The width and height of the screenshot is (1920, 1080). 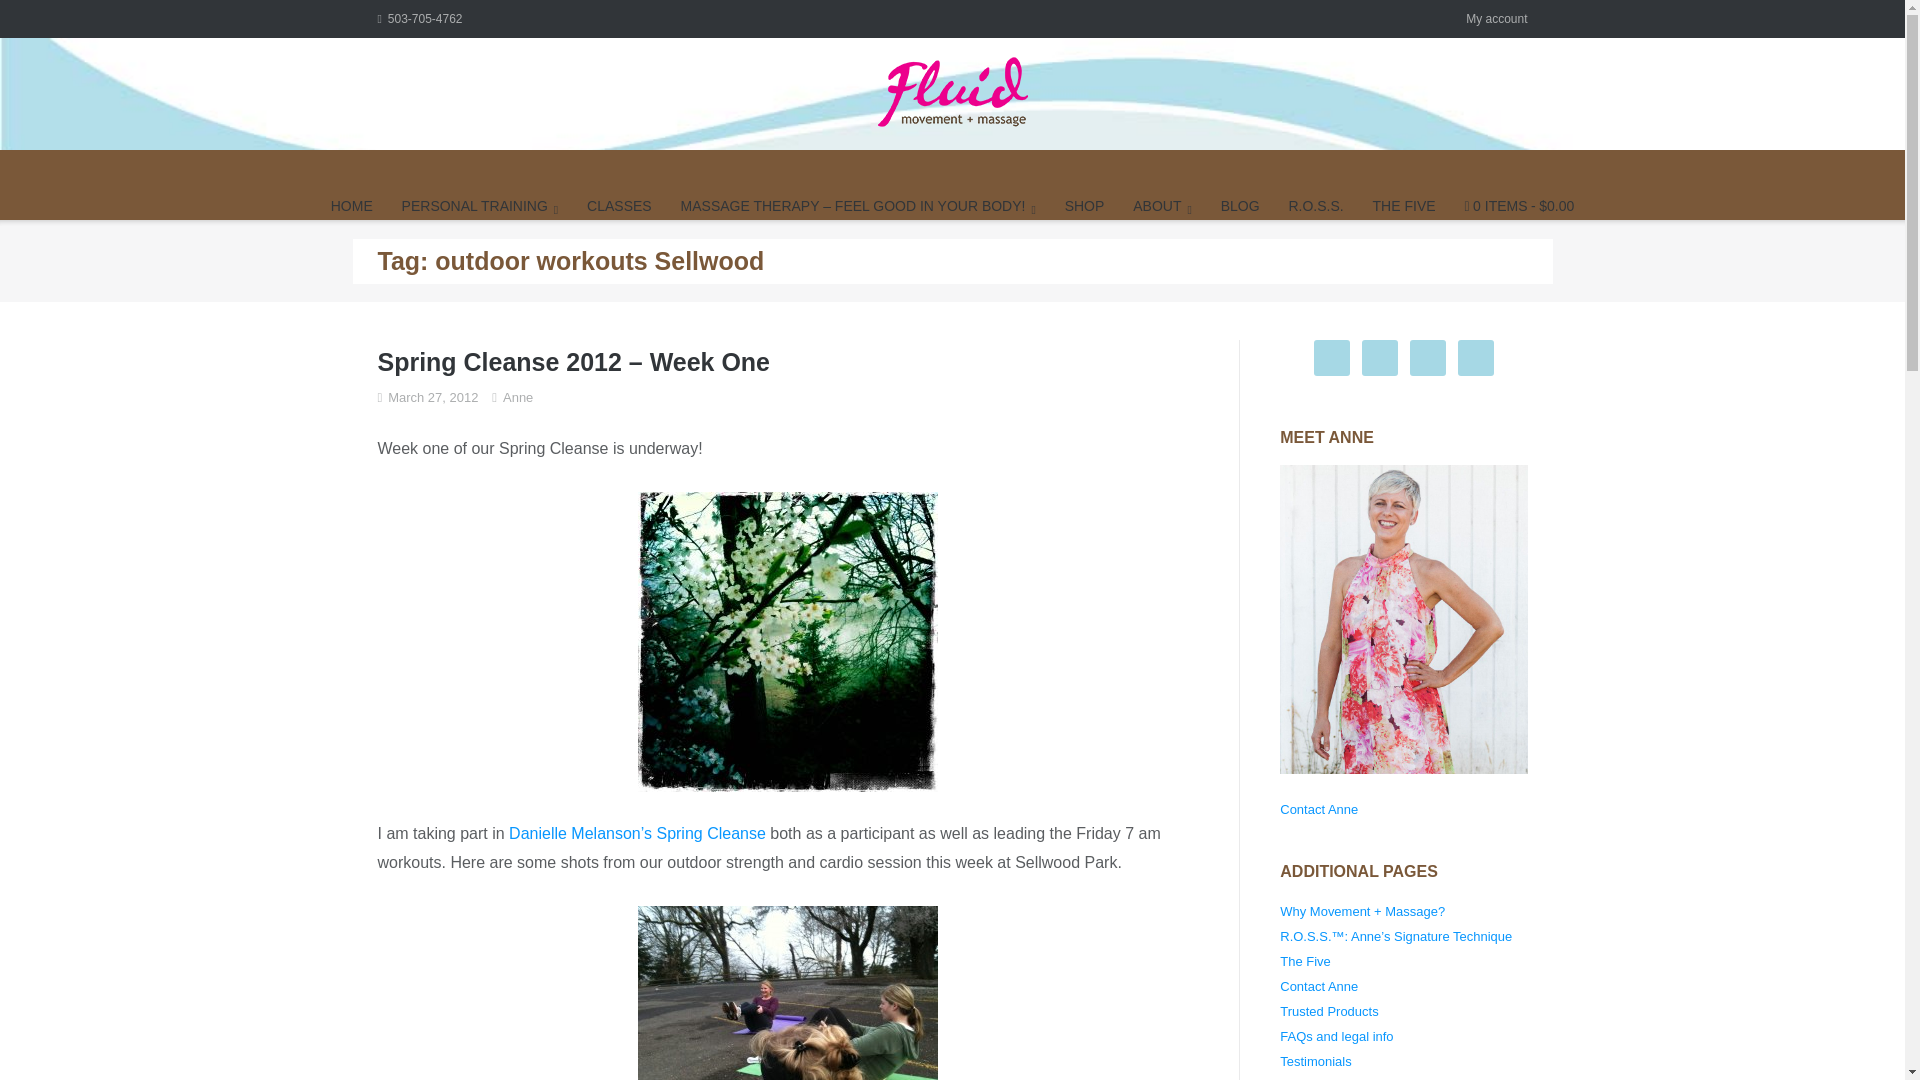 I want to click on PERSONAL TRAINING, so click(x=480, y=206).